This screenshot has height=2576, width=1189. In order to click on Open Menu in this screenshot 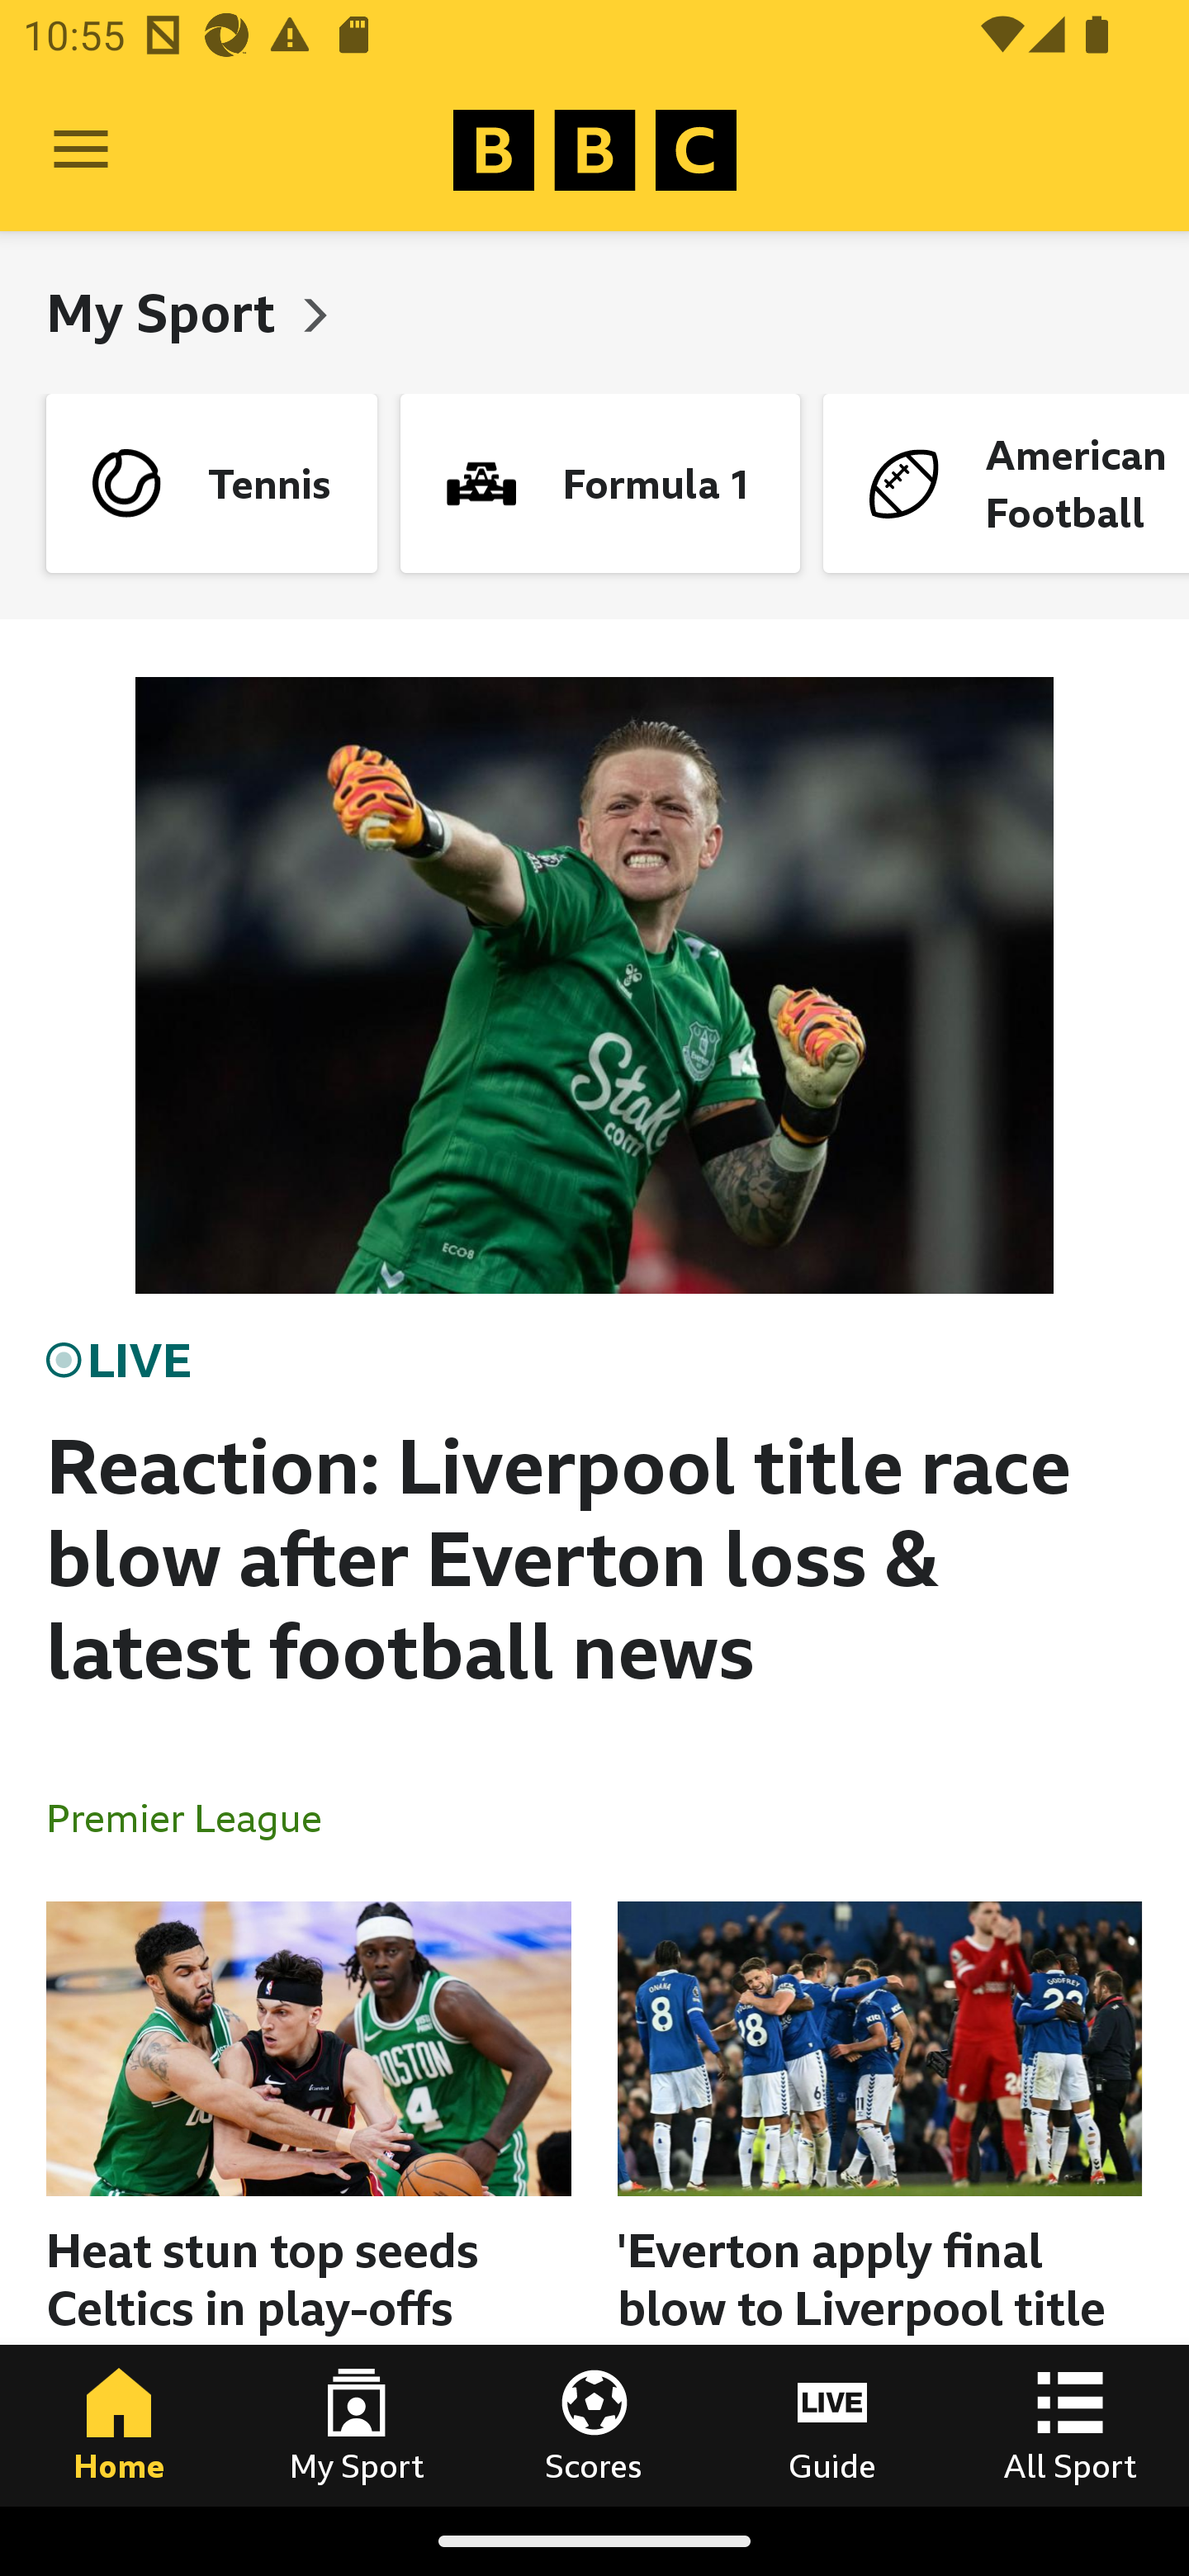, I will do `click(81, 150)`.